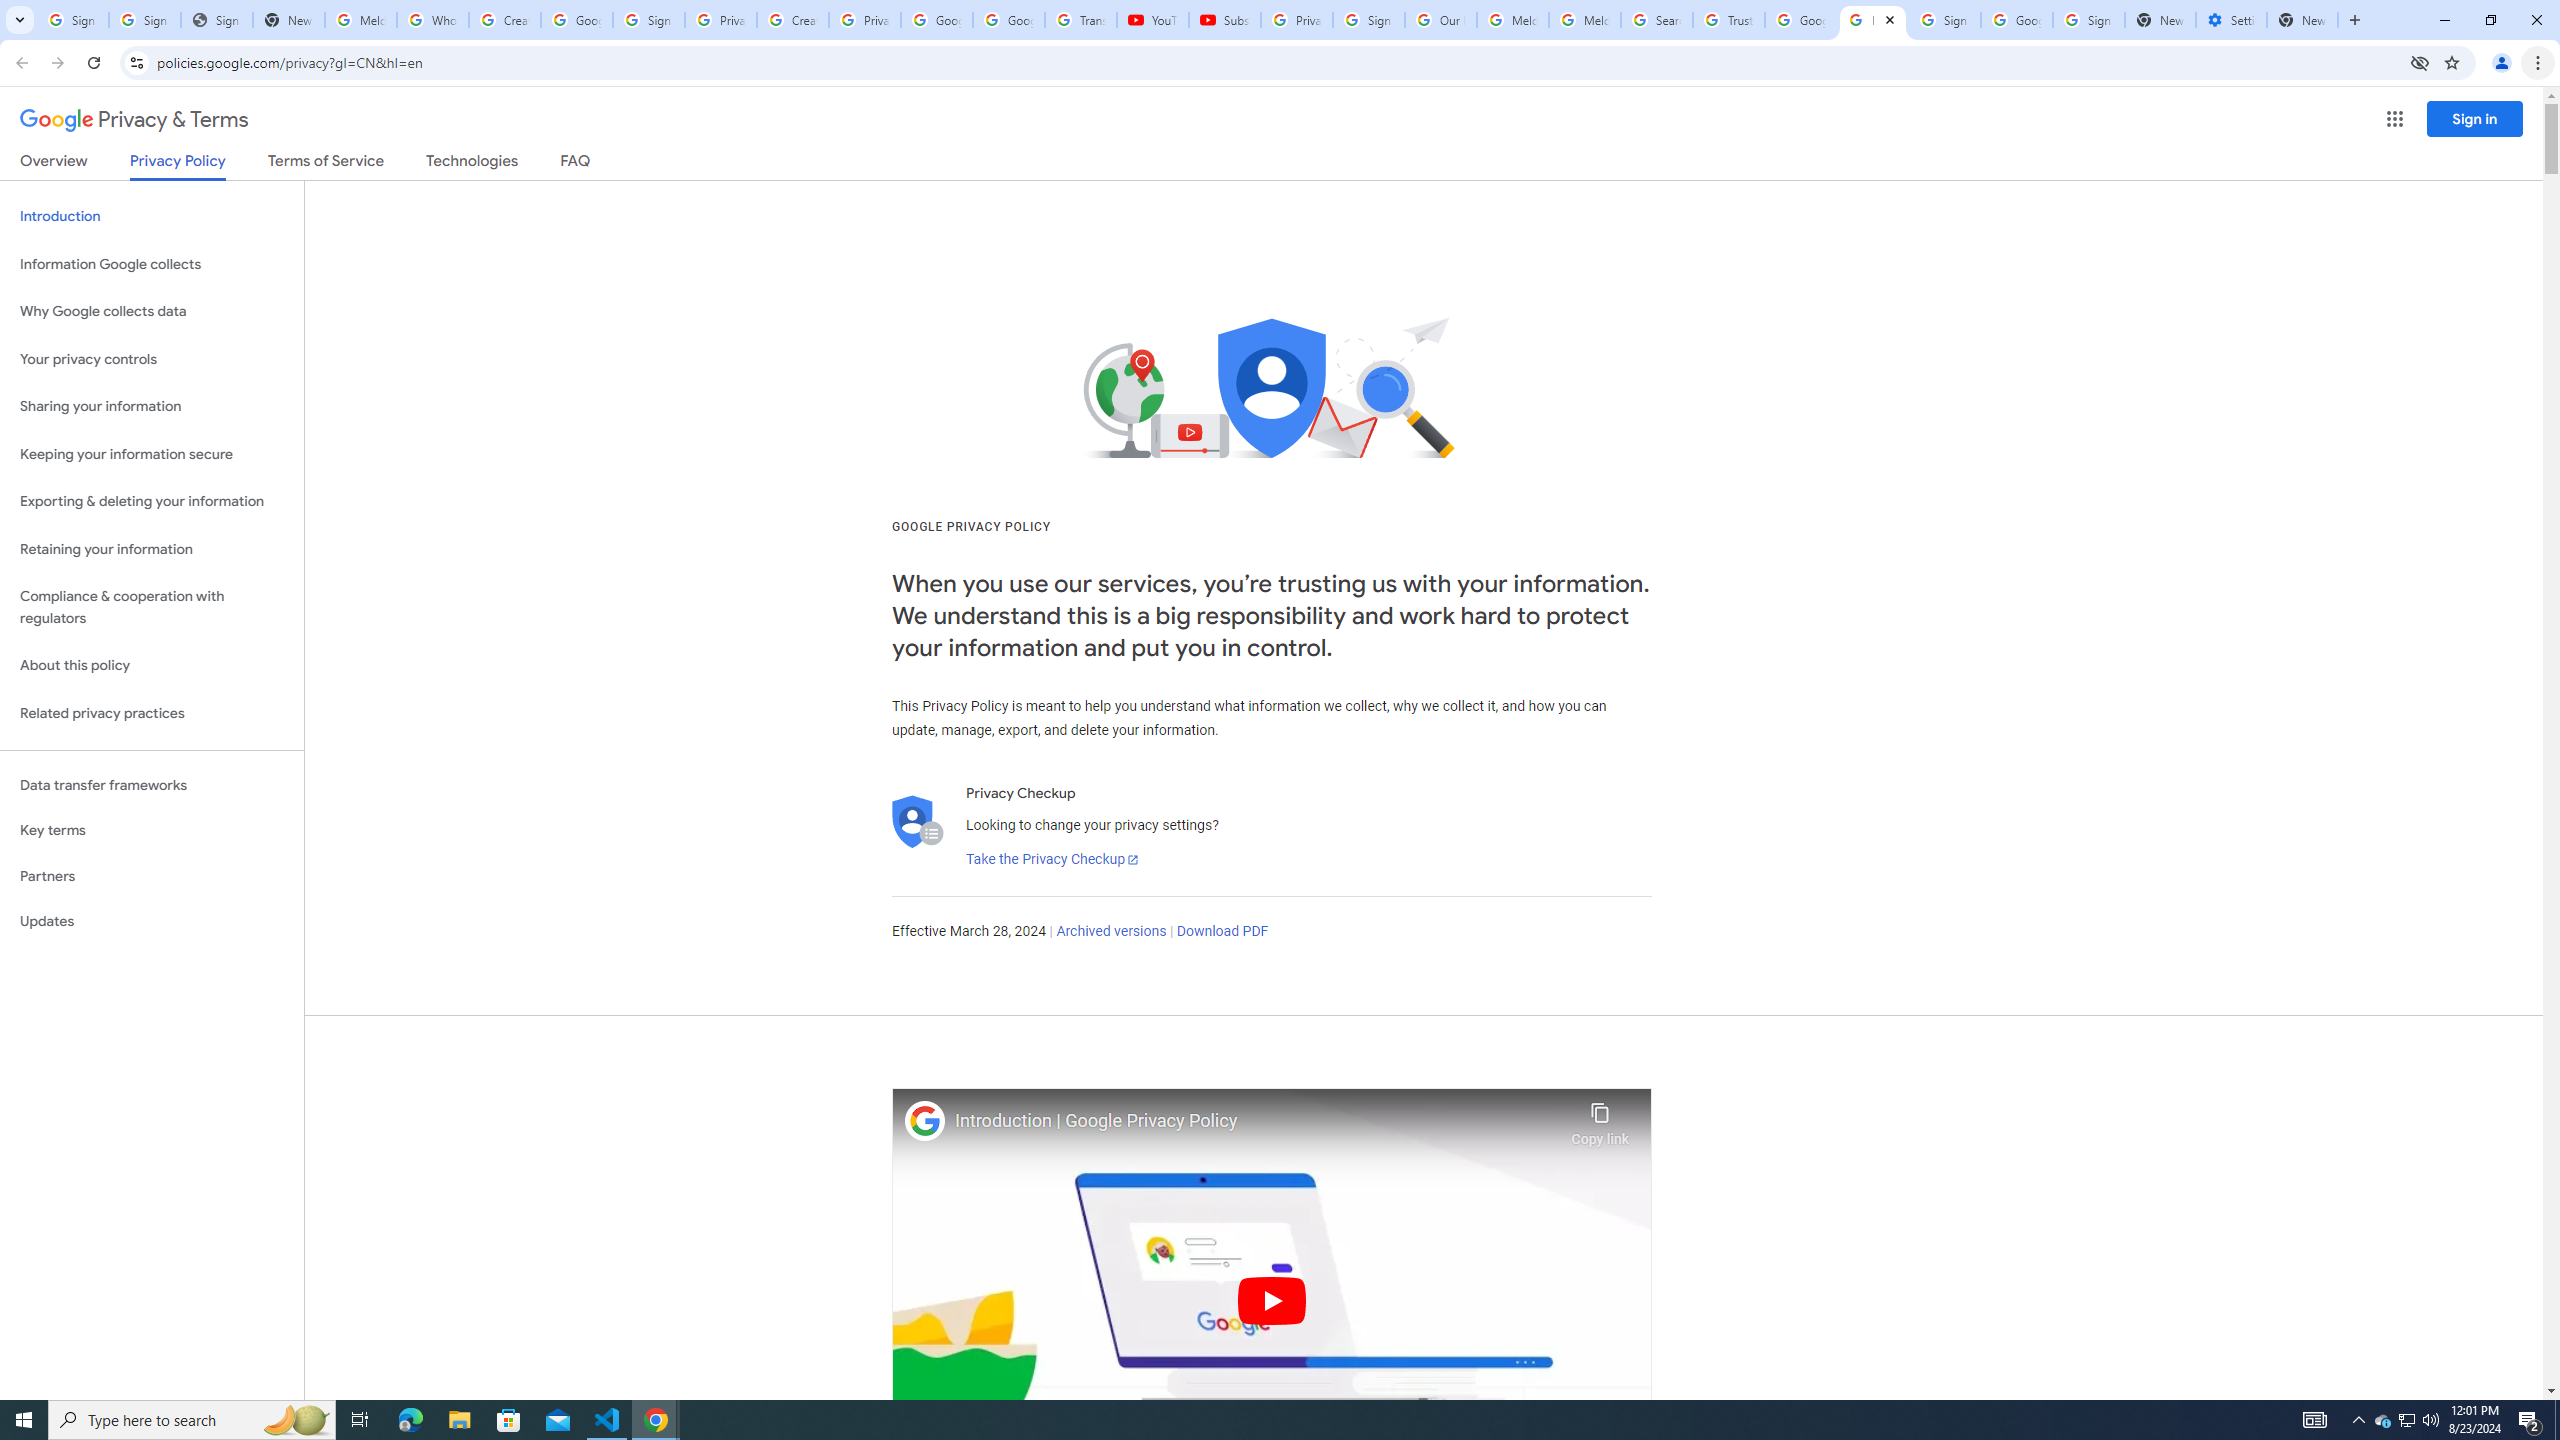 The width and height of the screenshot is (2560, 1440). Describe the element at coordinates (1052, 860) in the screenshot. I see `Take the Privacy Checkup` at that location.